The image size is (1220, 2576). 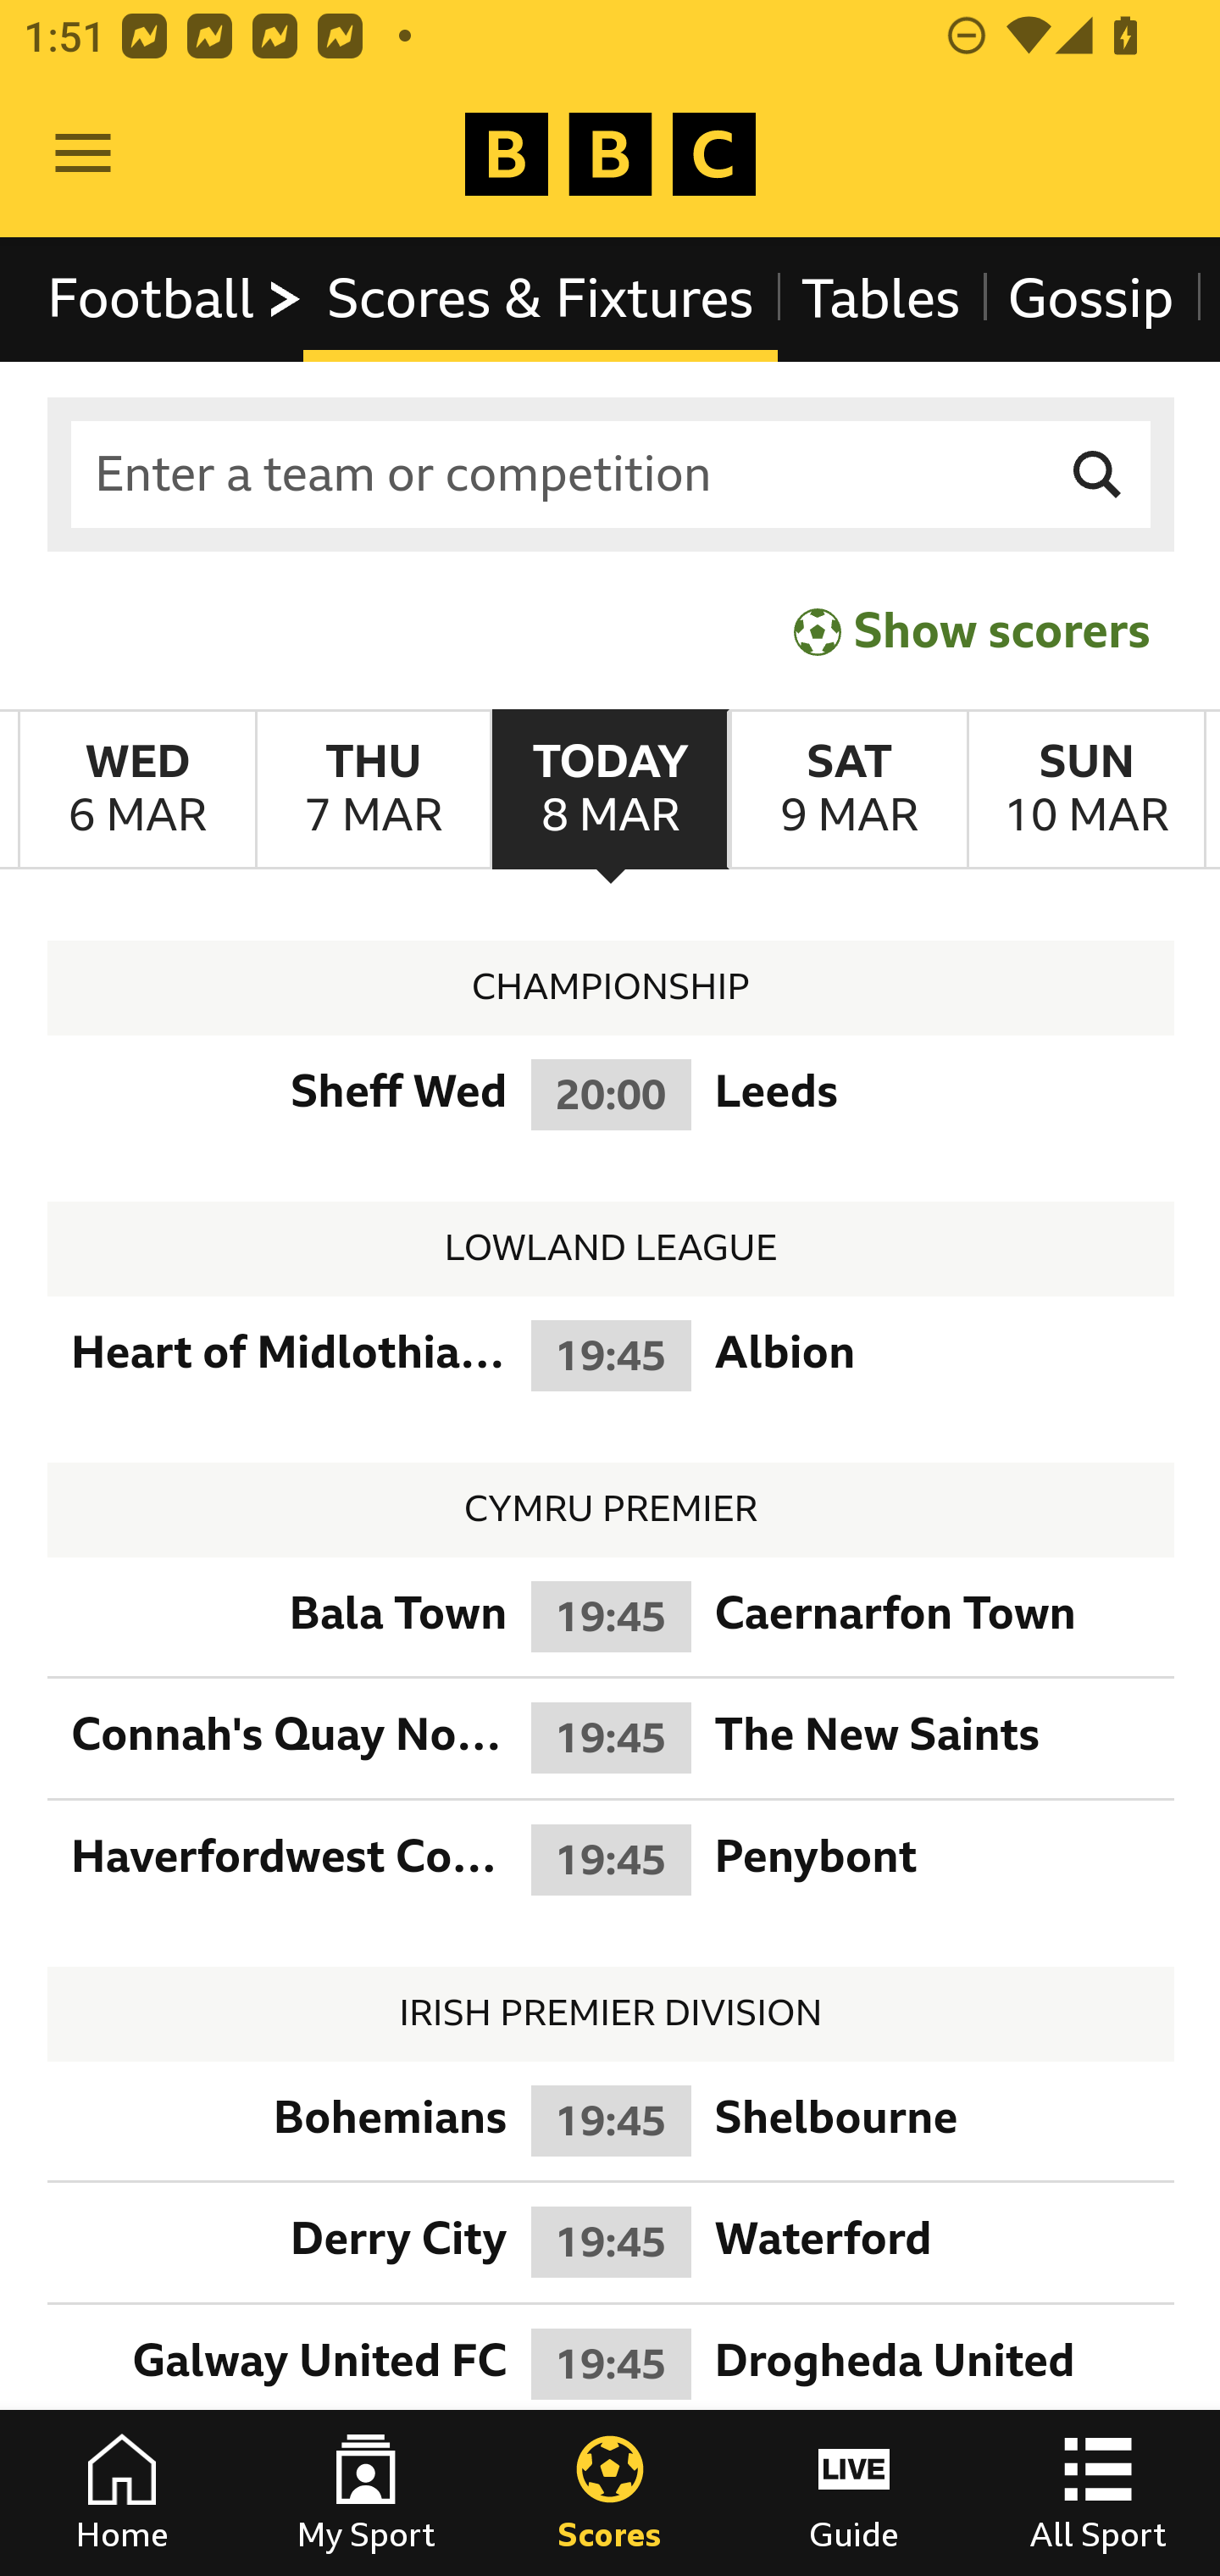 I want to click on SaturdayMarch 9th Saturday March 9th, so click(x=847, y=790).